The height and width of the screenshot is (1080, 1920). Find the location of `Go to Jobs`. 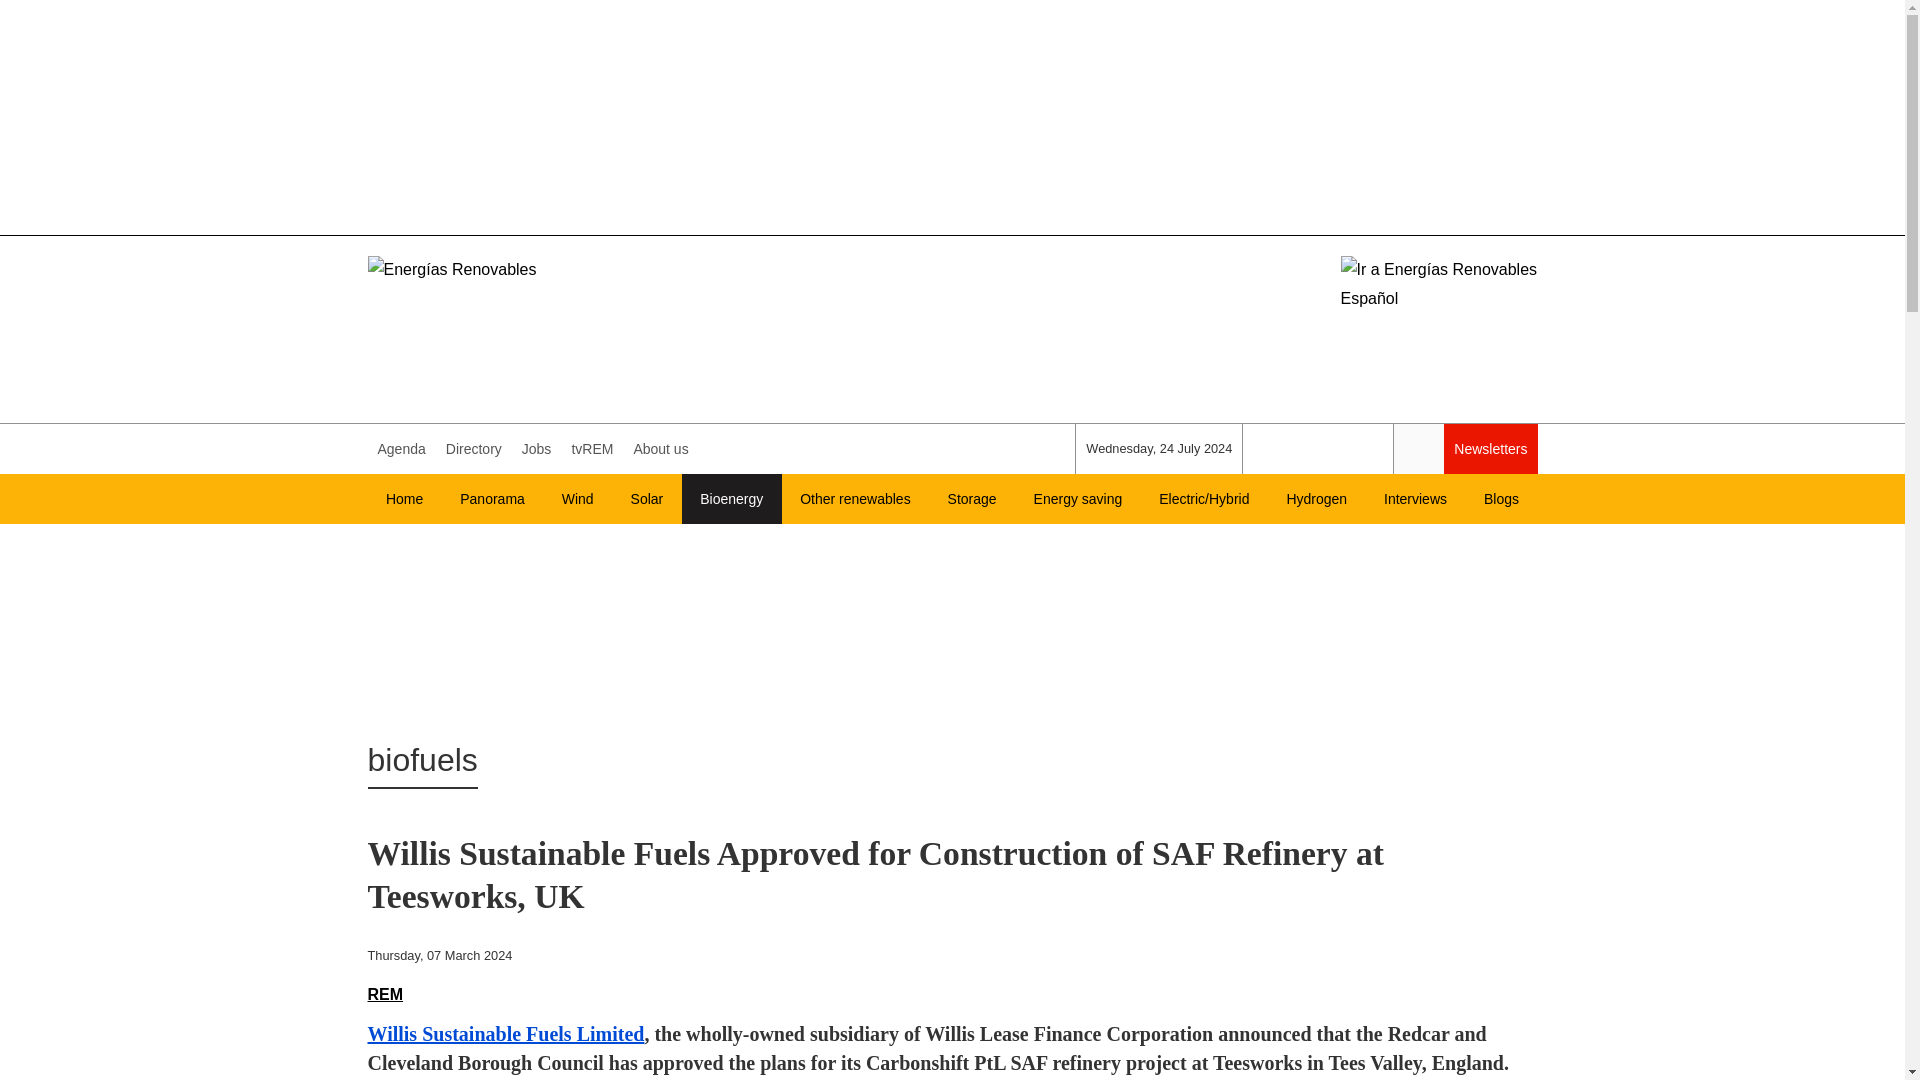

Go to Jobs is located at coordinates (537, 449).